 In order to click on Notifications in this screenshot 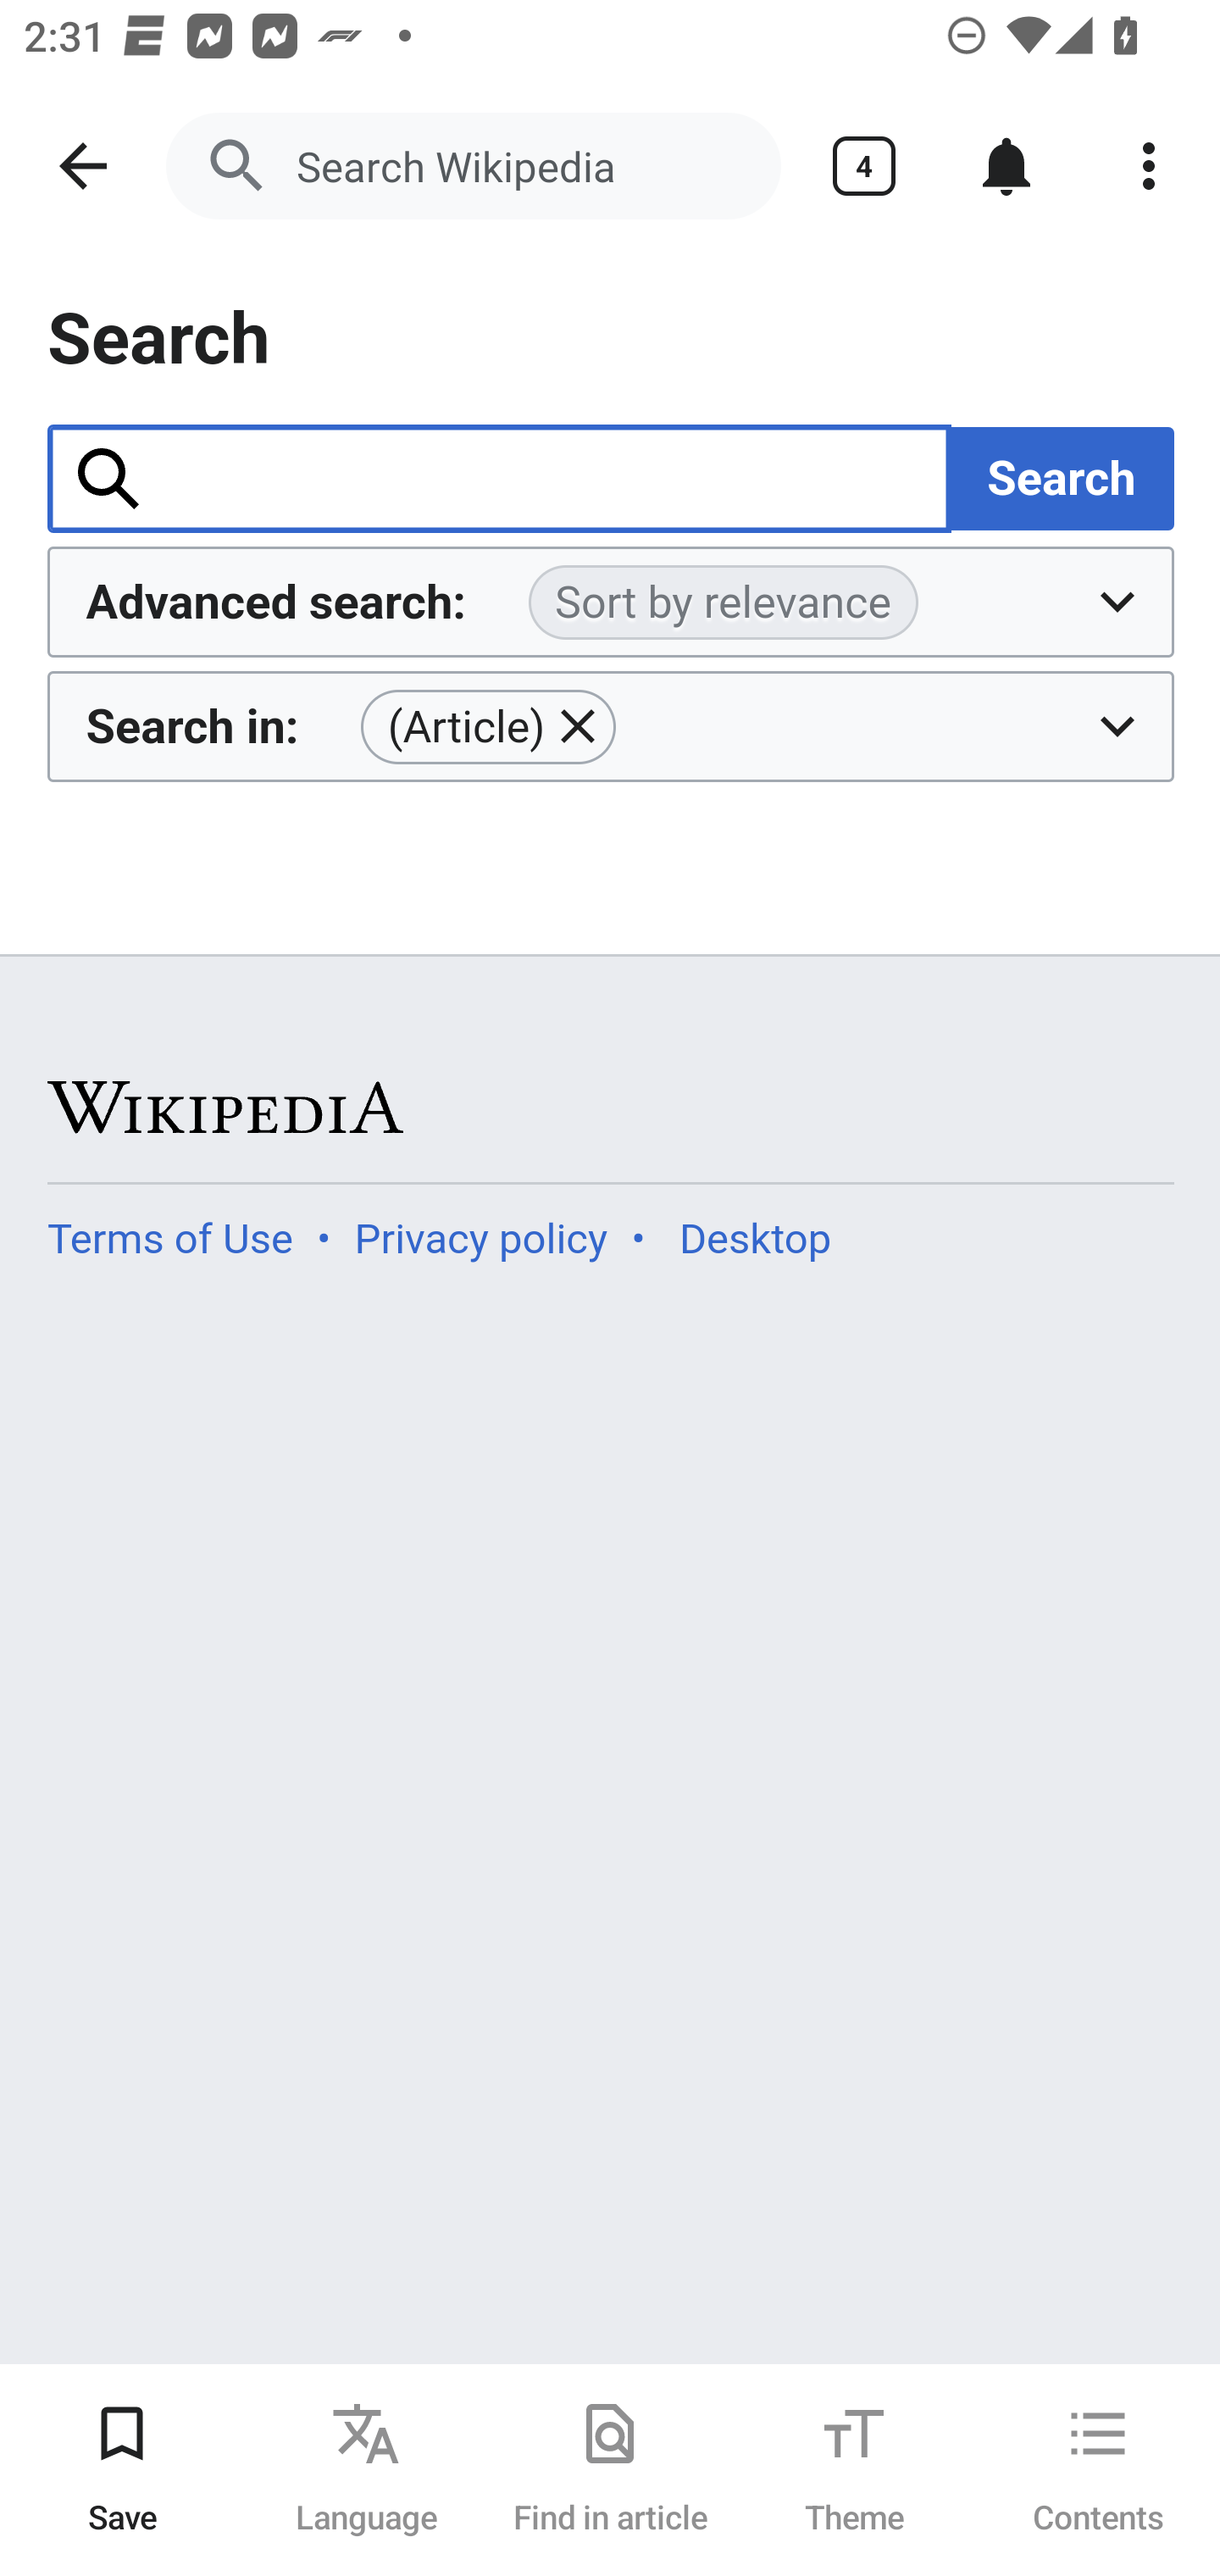, I will do `click(1006, 166)`.